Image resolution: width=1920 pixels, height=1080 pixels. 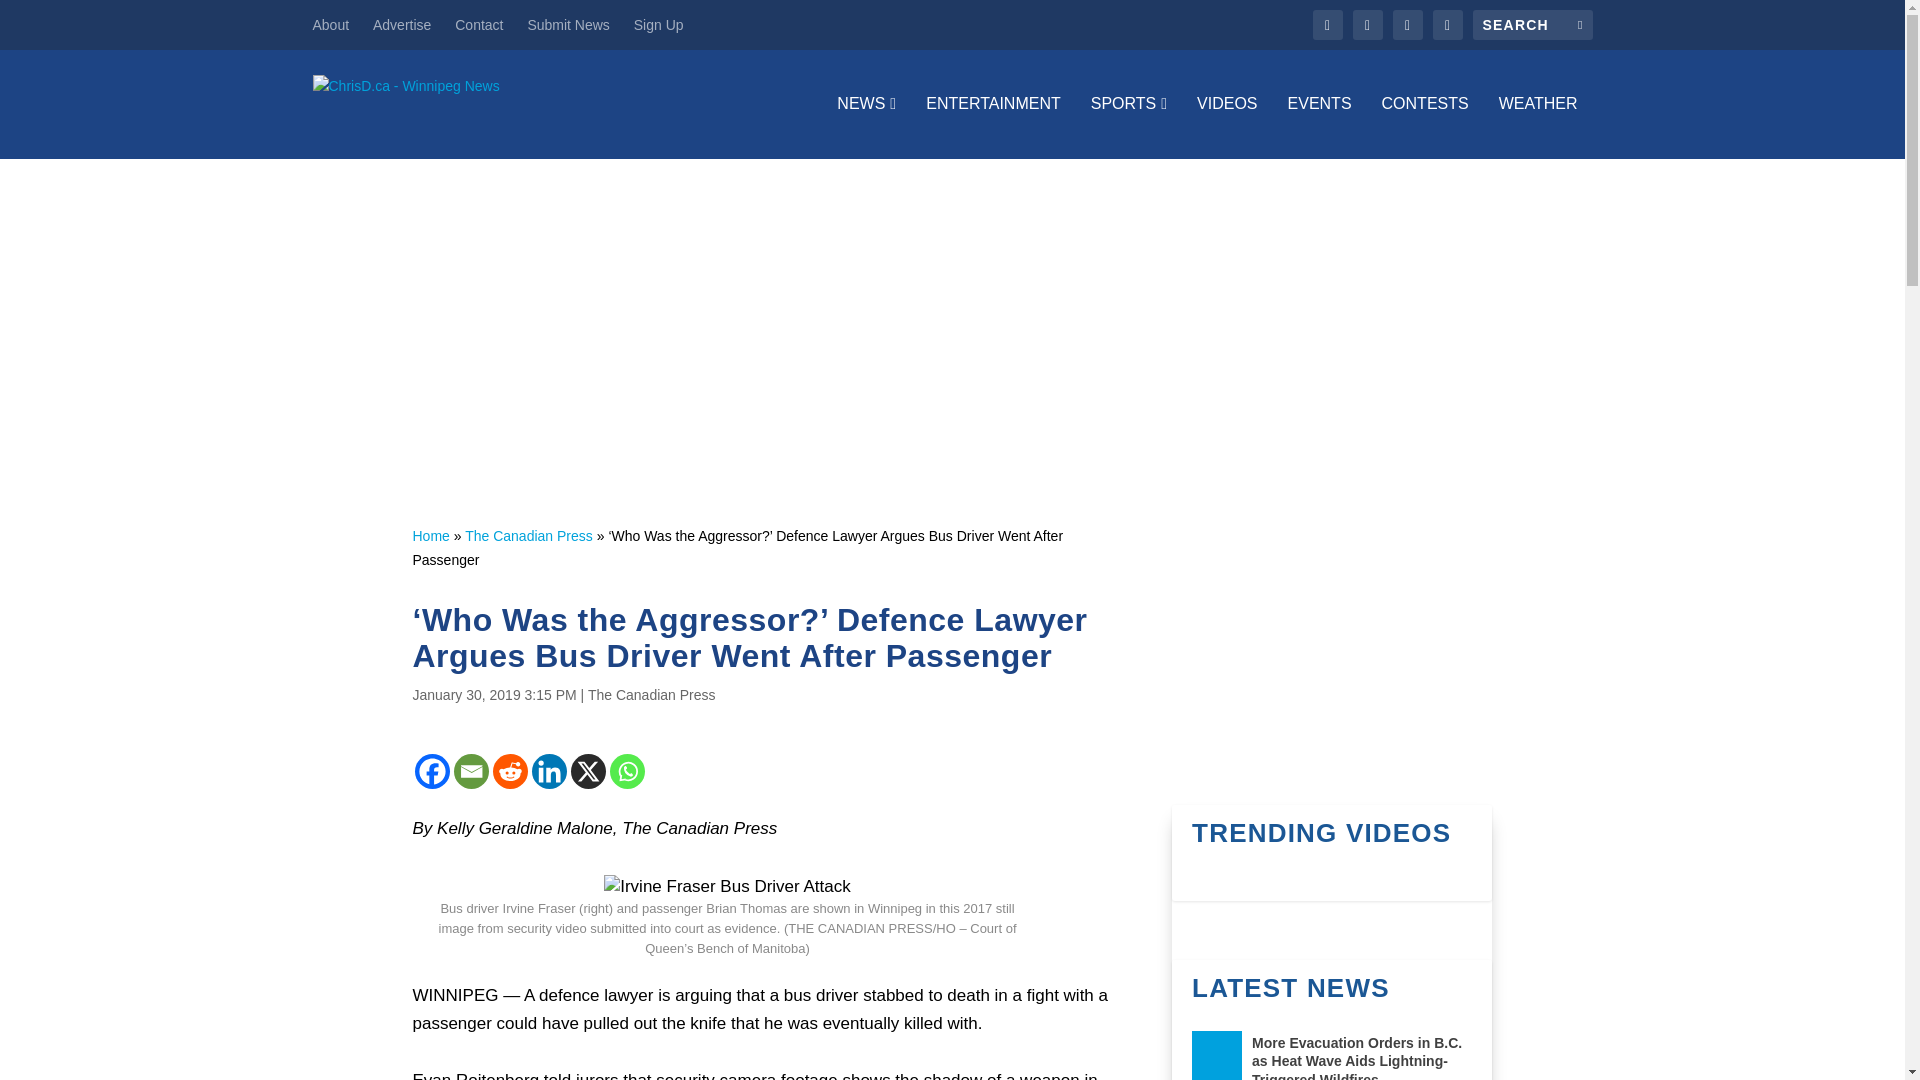 I want to click on CONTESTS, so click(x=1425, y=127).